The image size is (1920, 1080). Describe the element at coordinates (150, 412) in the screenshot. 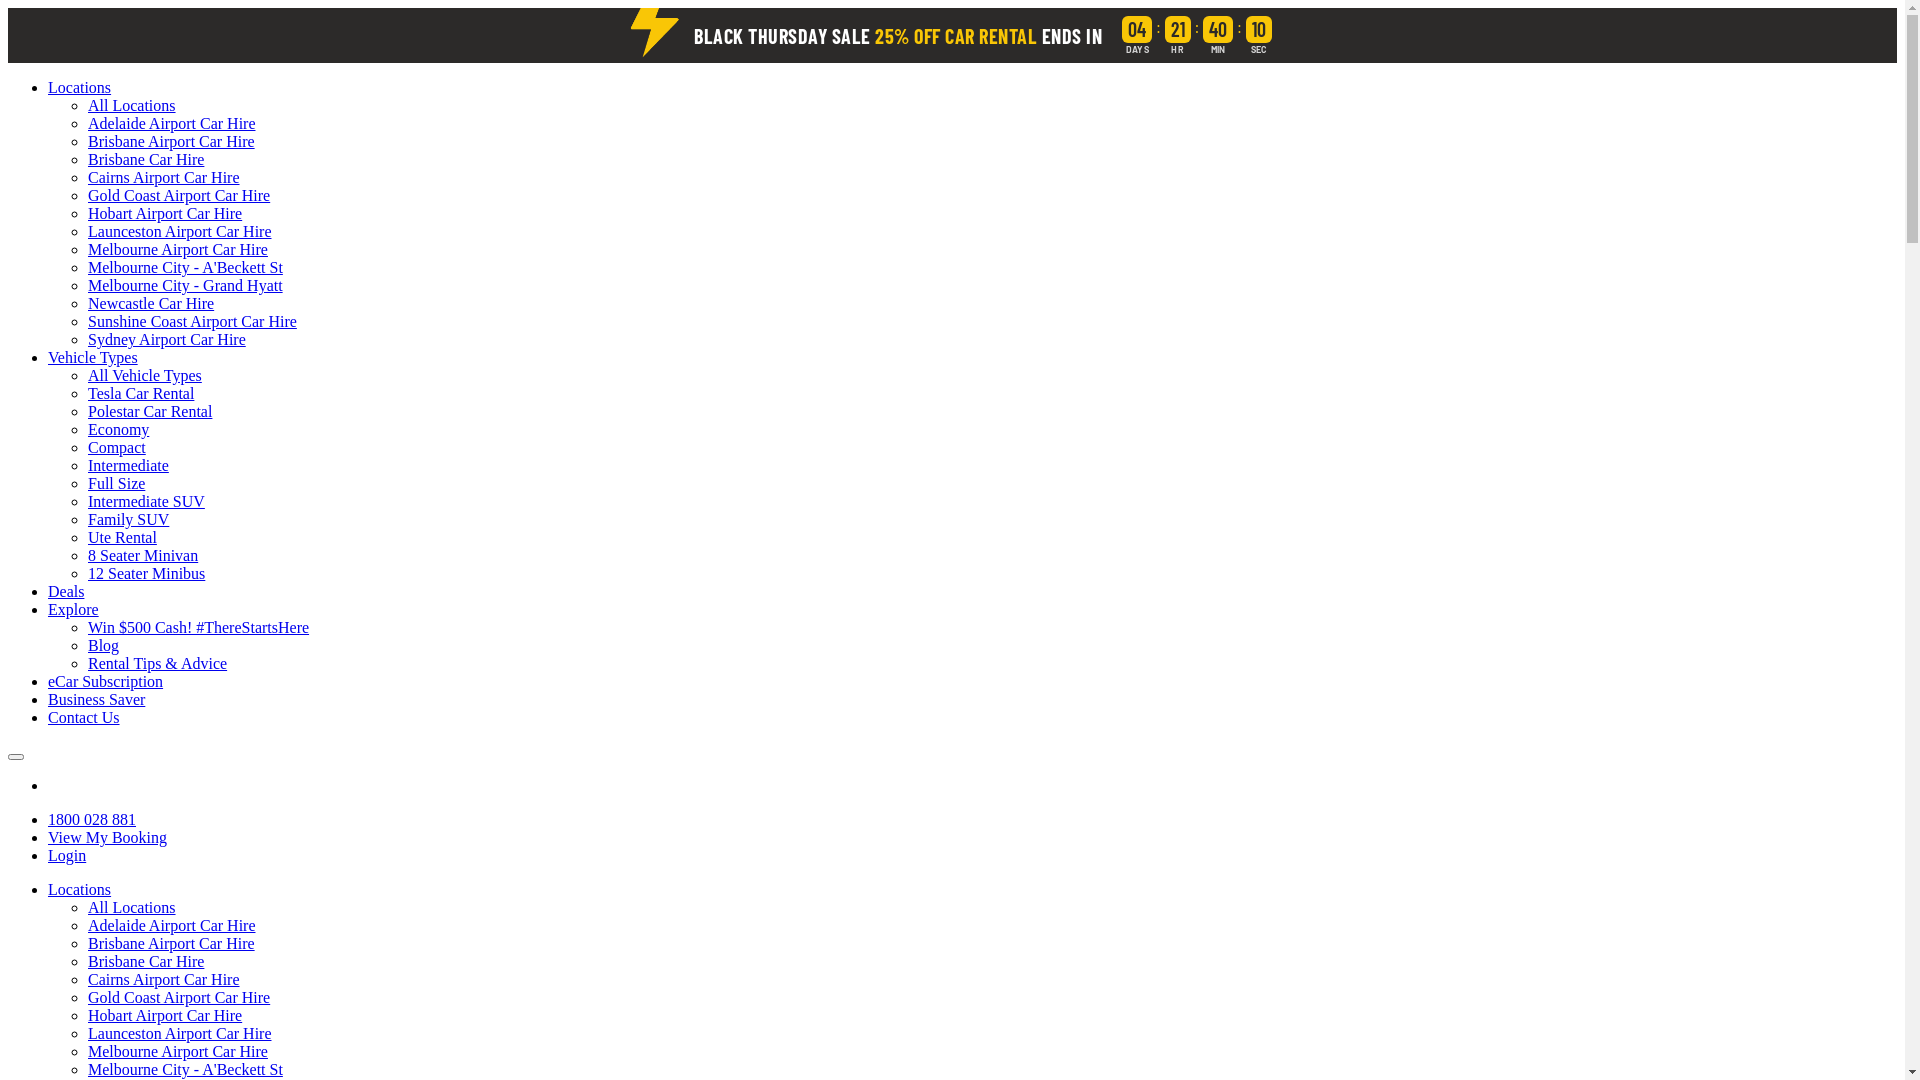

I see `Polestar Car Rental` at that location.